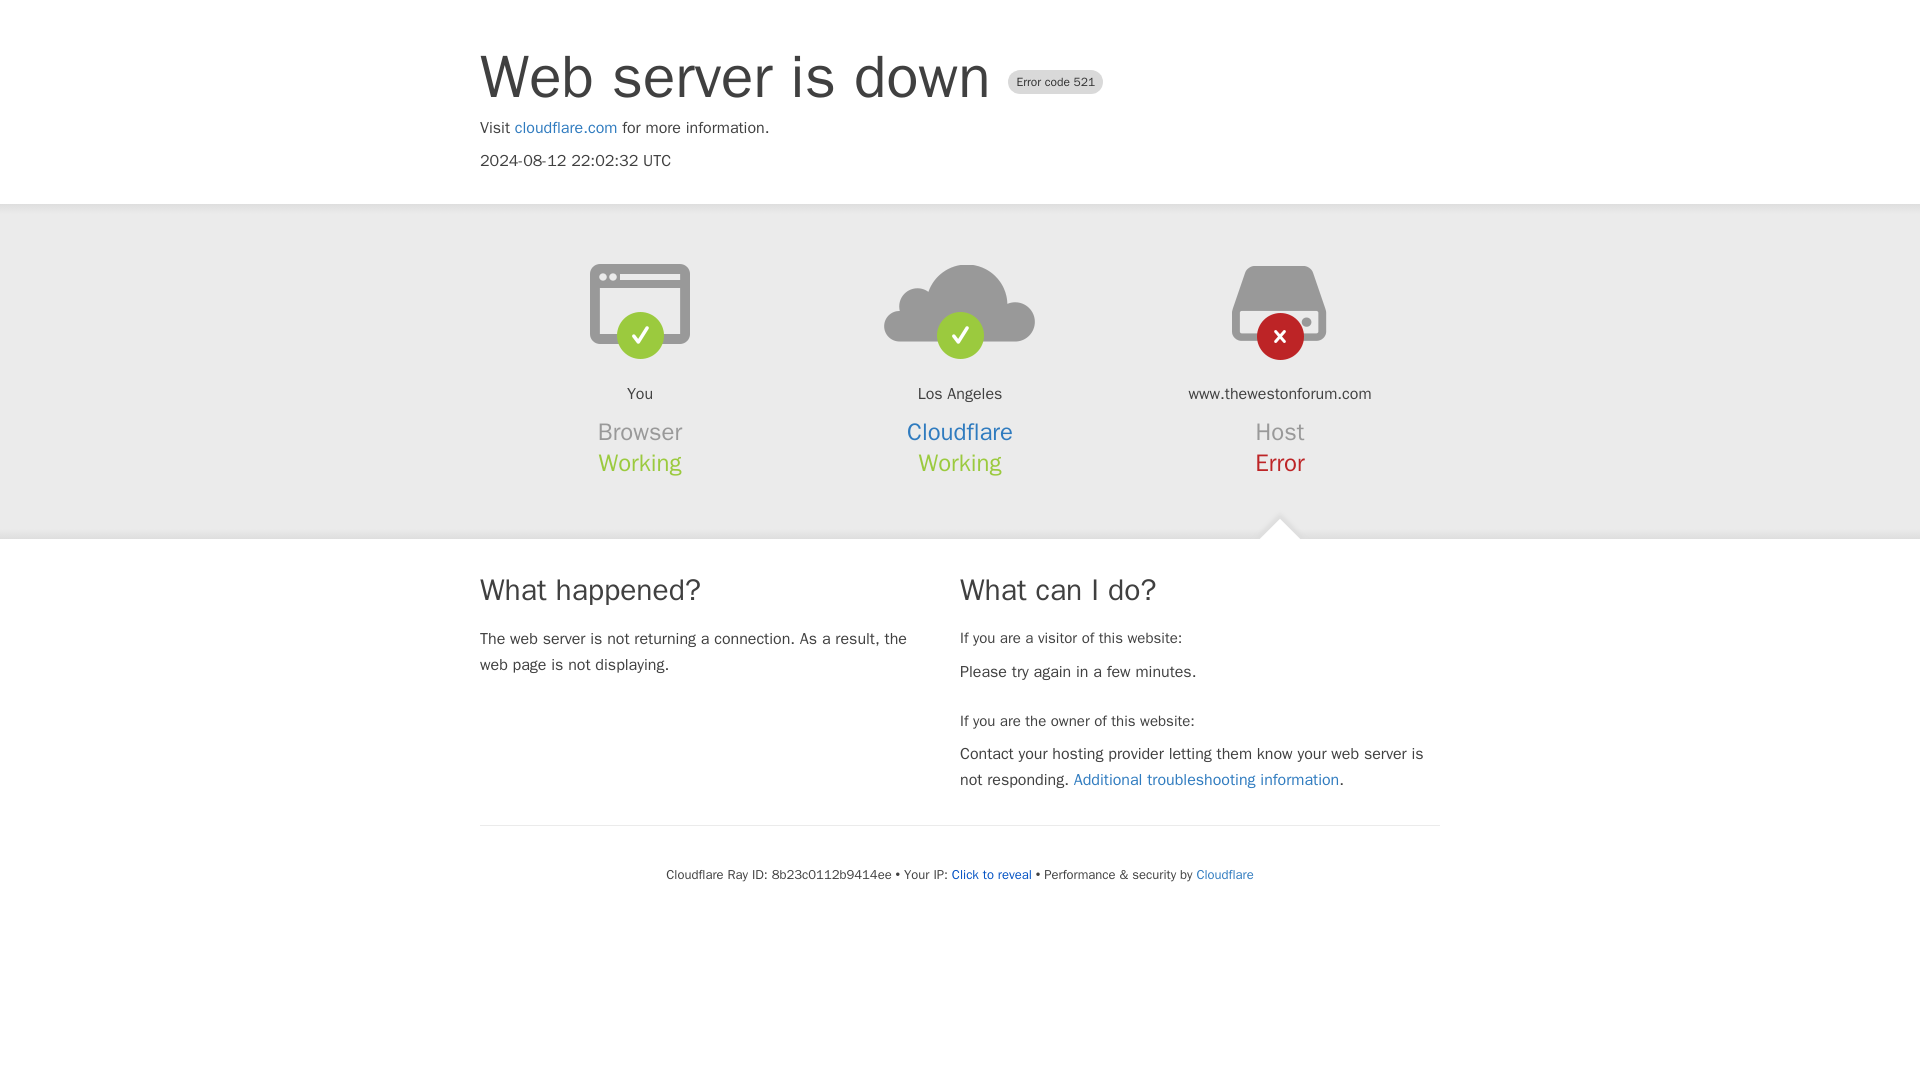  What do you see at coordinates (1224, 874) in the screenshot?
I see `Cloudflare` at bounding box center [1224, 874].